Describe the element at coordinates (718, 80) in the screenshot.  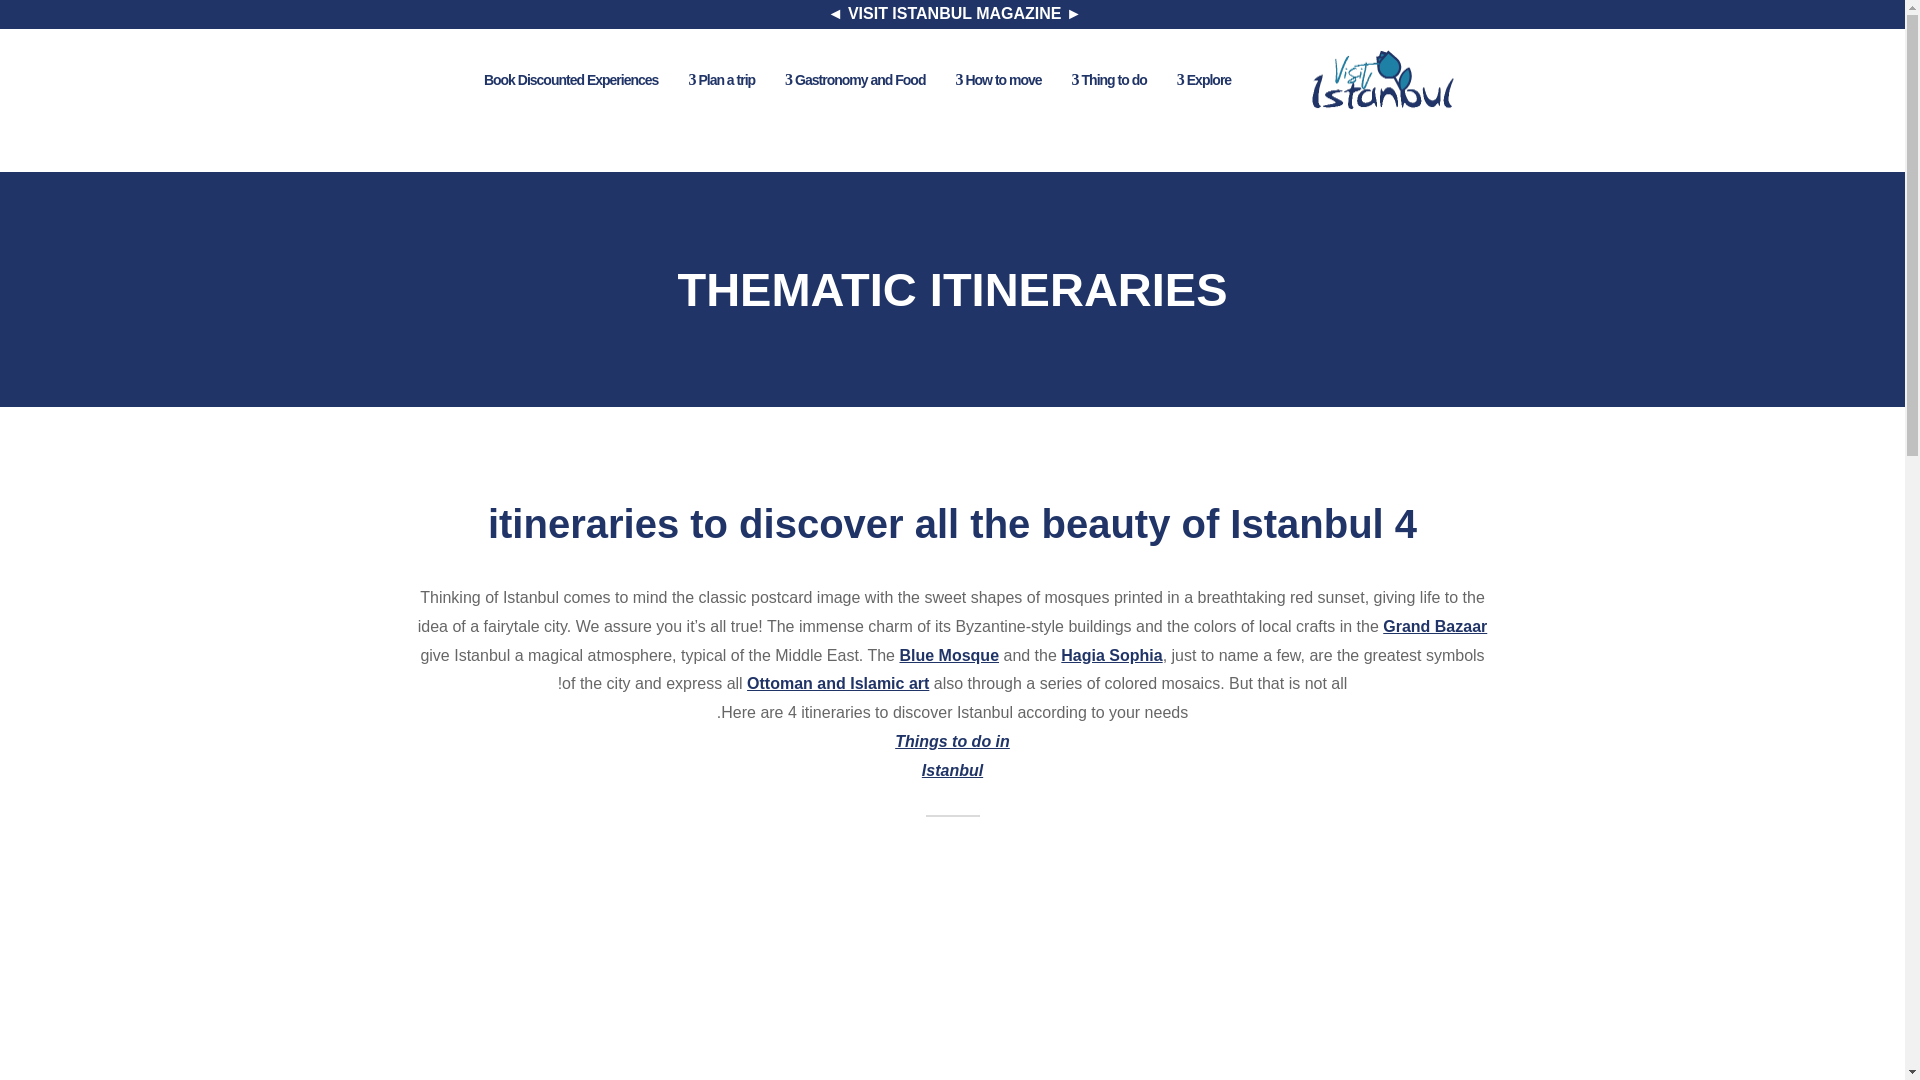
I see `Plan a trip` at that location.